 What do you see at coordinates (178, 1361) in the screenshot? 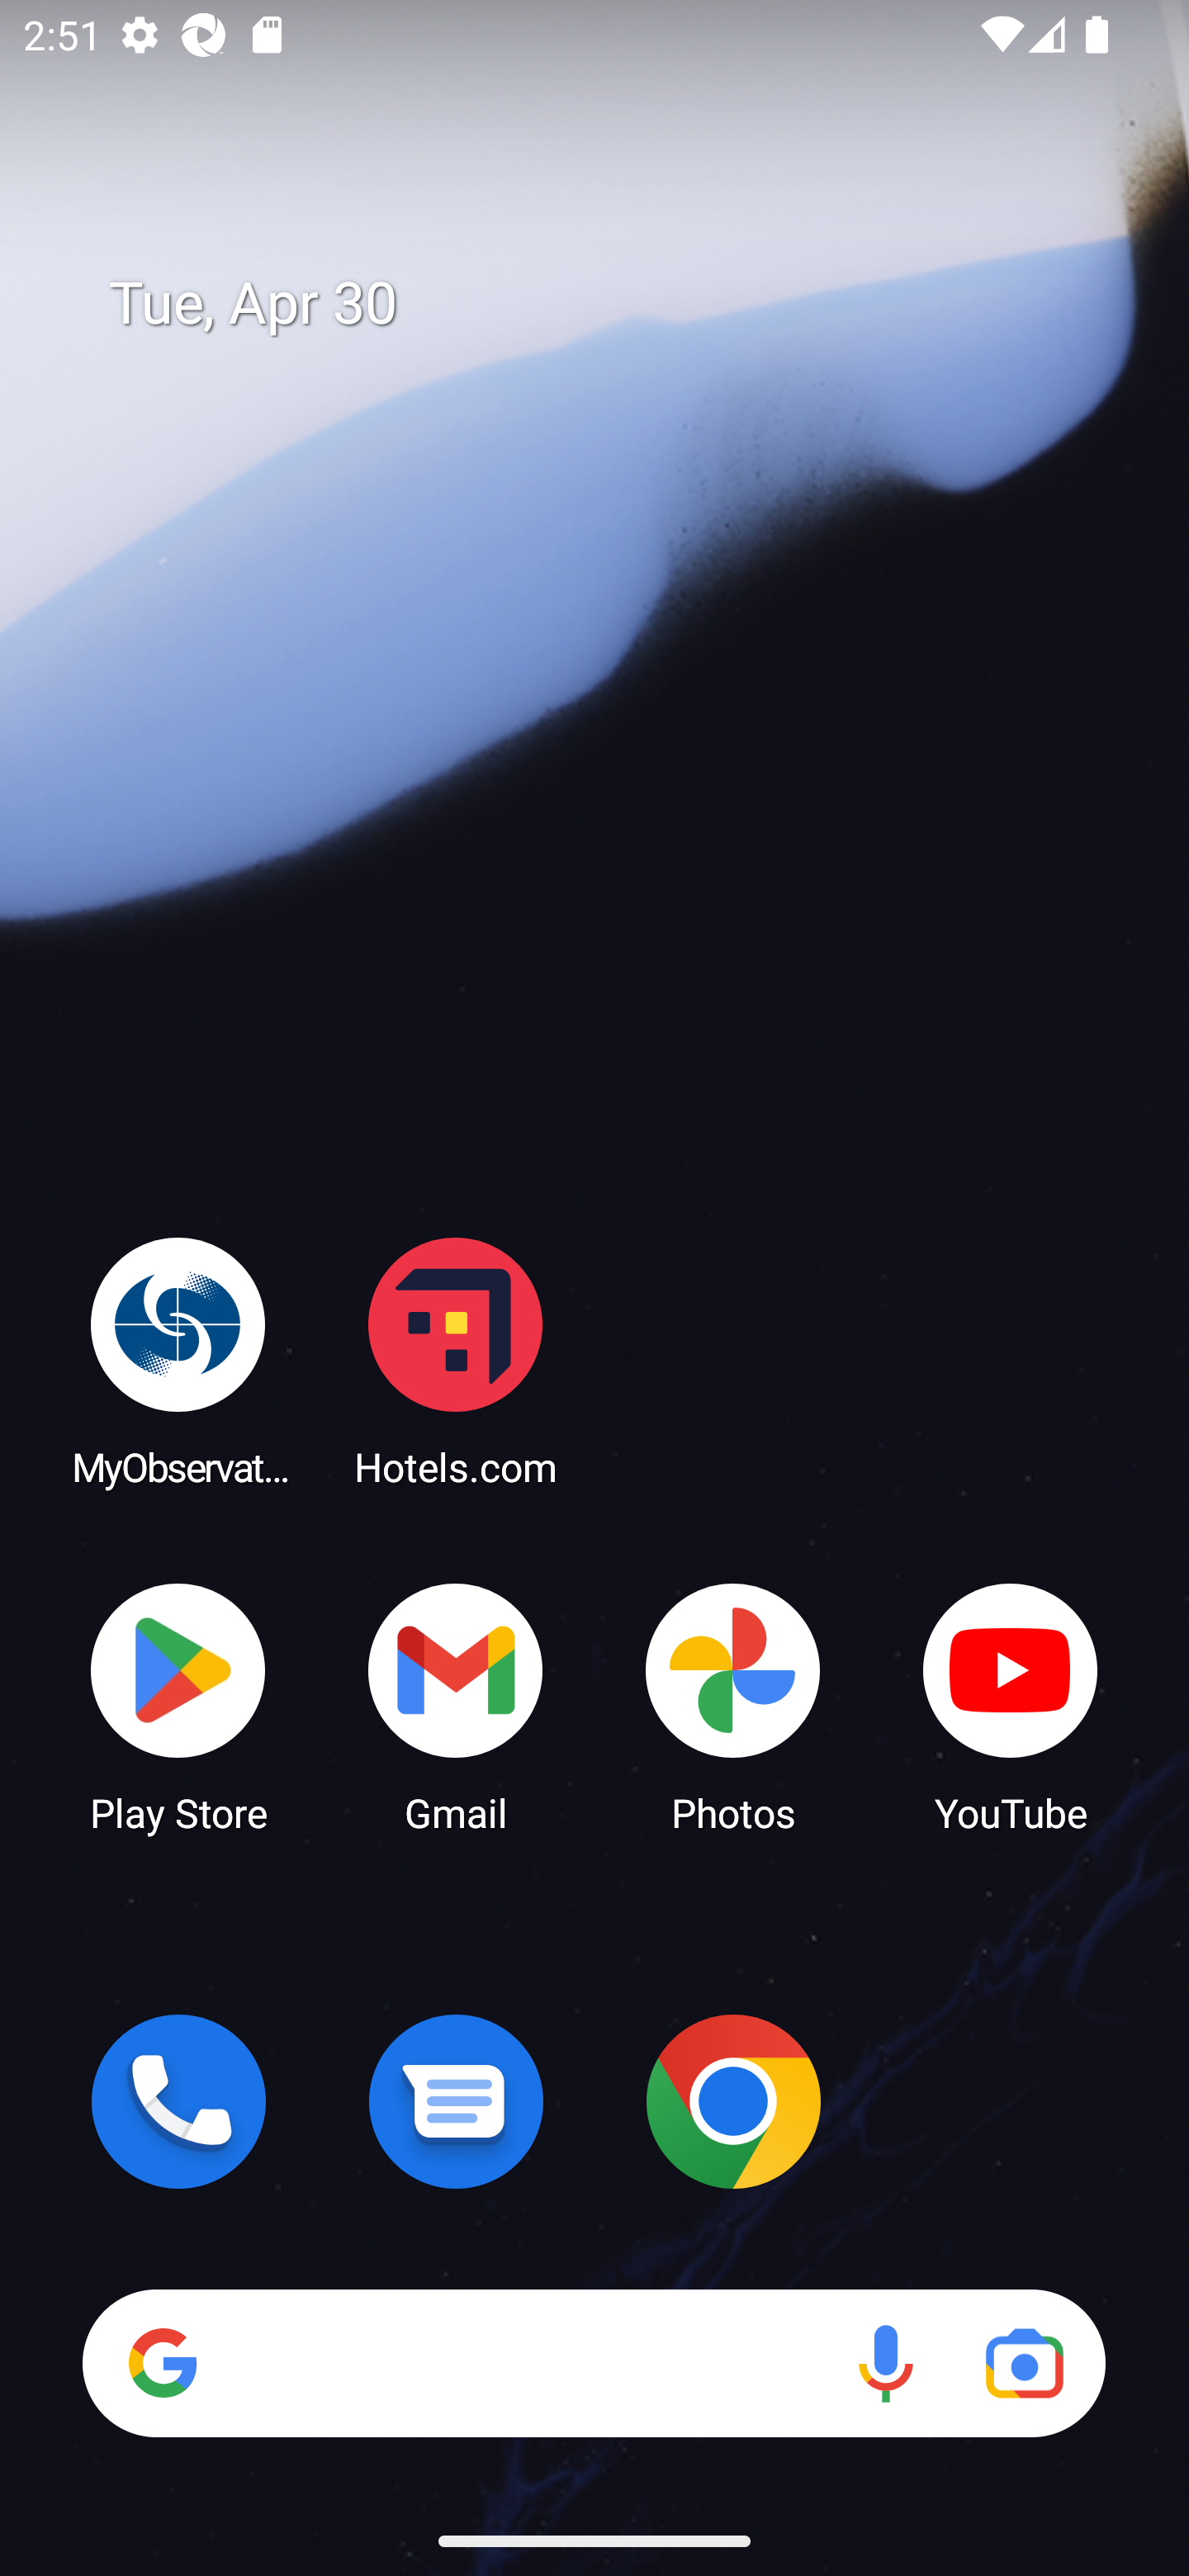
I see `MyObservatory` at bounding box center [178, 1361].